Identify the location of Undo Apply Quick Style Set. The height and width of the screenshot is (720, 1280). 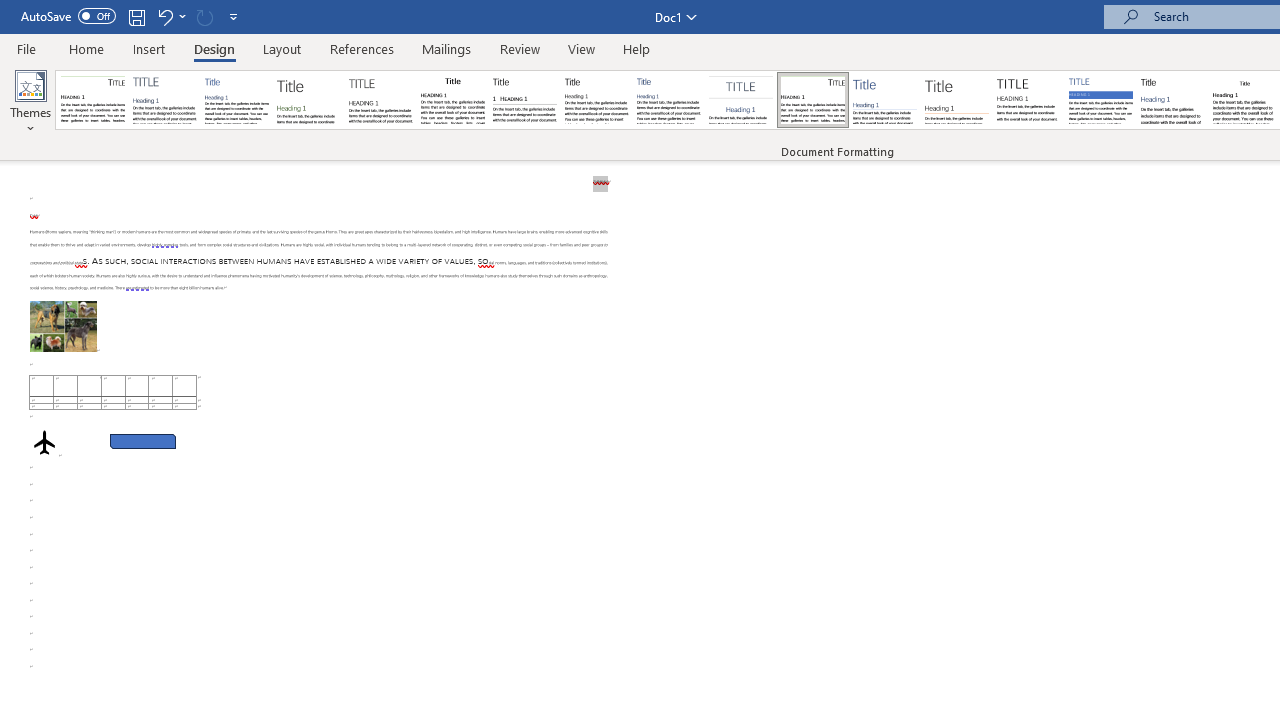
(170, 16).